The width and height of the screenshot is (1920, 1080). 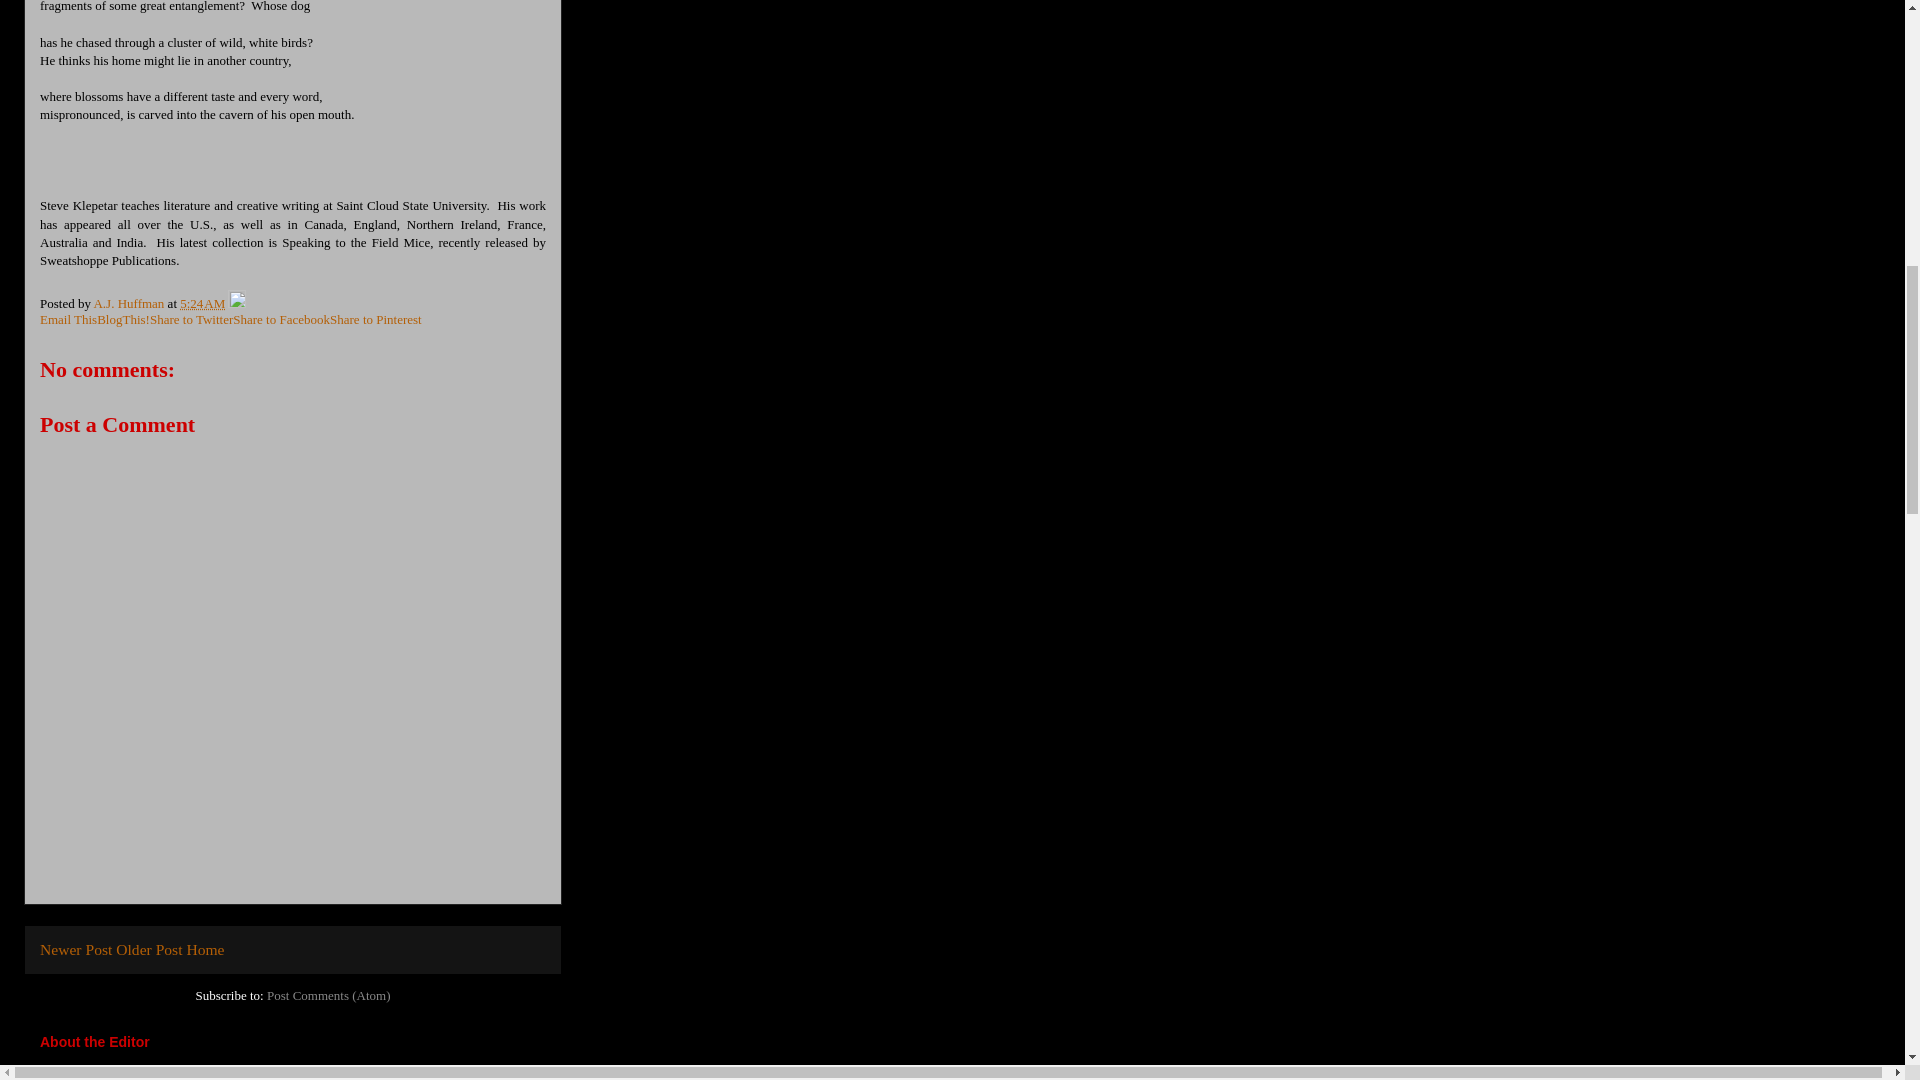 What do you see at coordinates (190, 320) in the screenshot?
I see `Share to Twitter` at bounding box center [190, 320].